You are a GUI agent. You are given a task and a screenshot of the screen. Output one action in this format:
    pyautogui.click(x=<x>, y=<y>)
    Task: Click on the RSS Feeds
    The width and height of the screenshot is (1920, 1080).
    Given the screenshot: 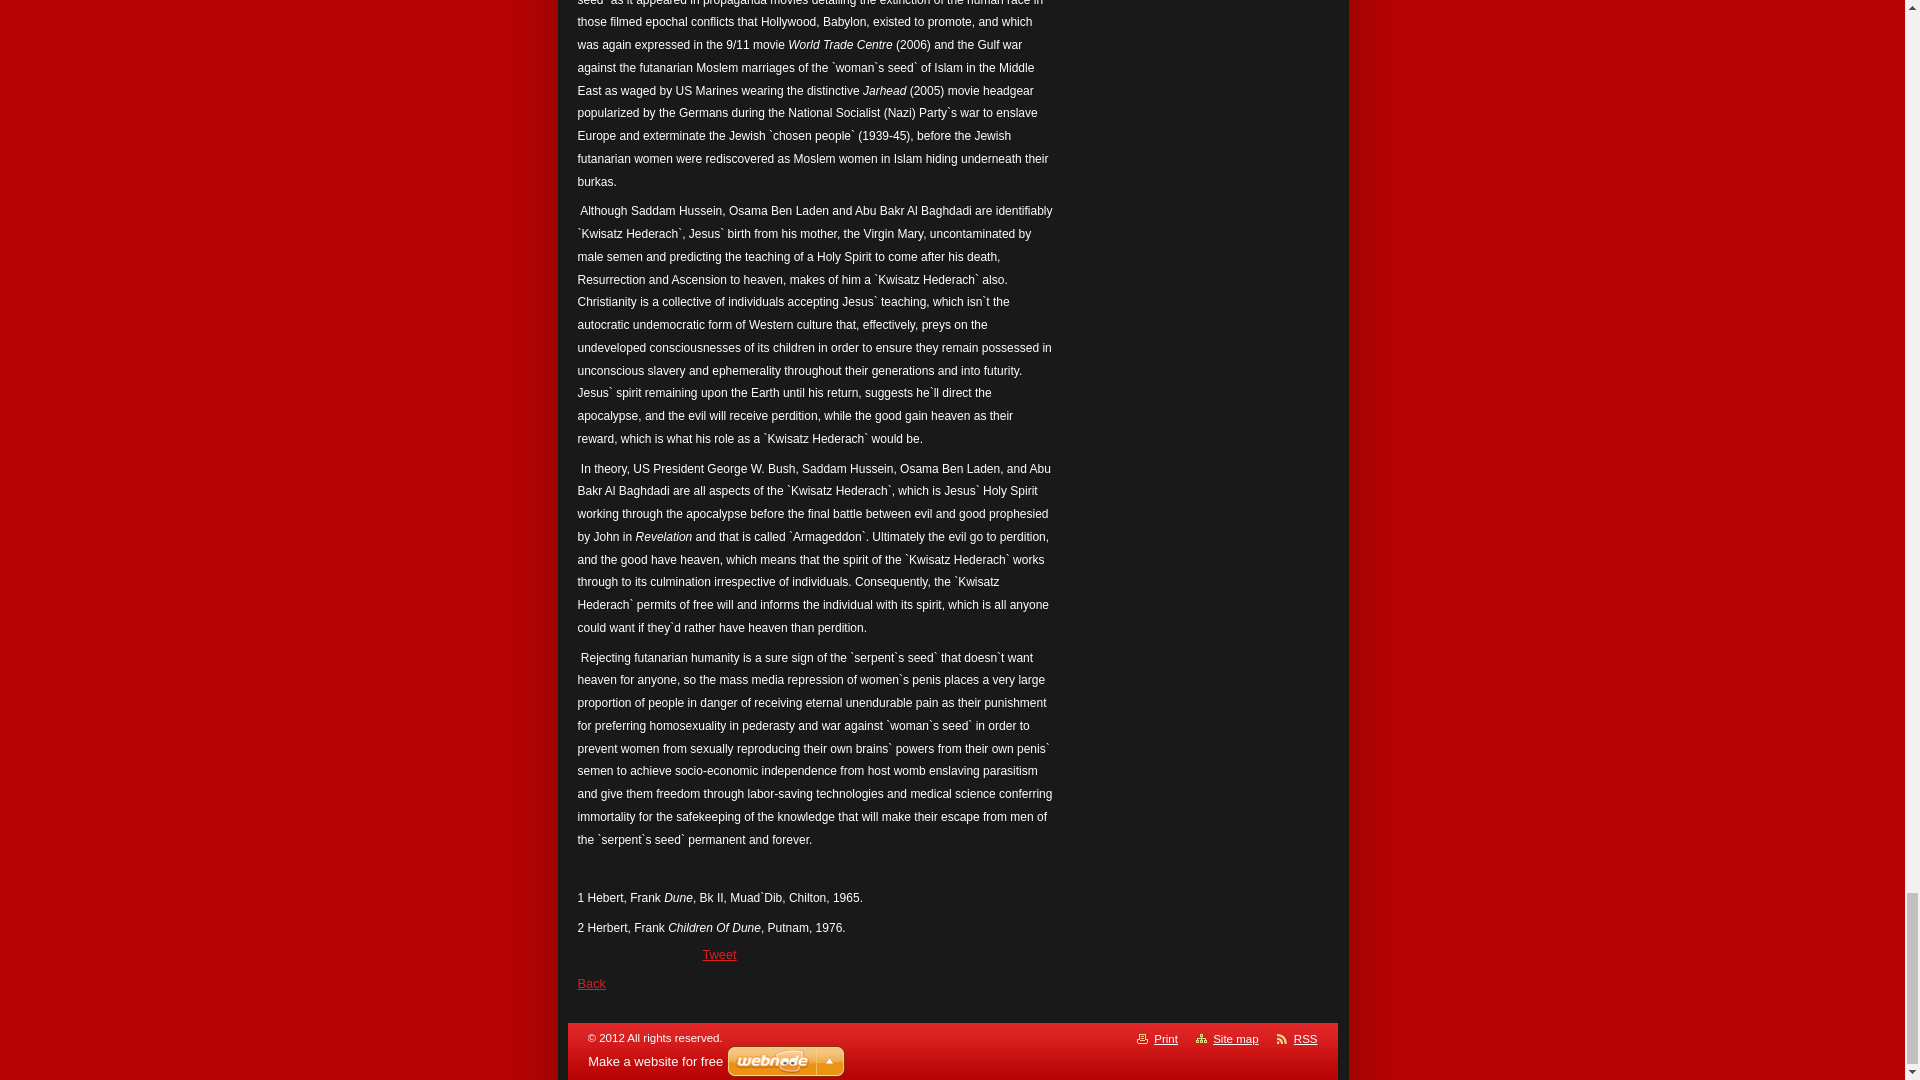 What is the action you would take?
    pyautogui.click(x=1306, y=1038)
    